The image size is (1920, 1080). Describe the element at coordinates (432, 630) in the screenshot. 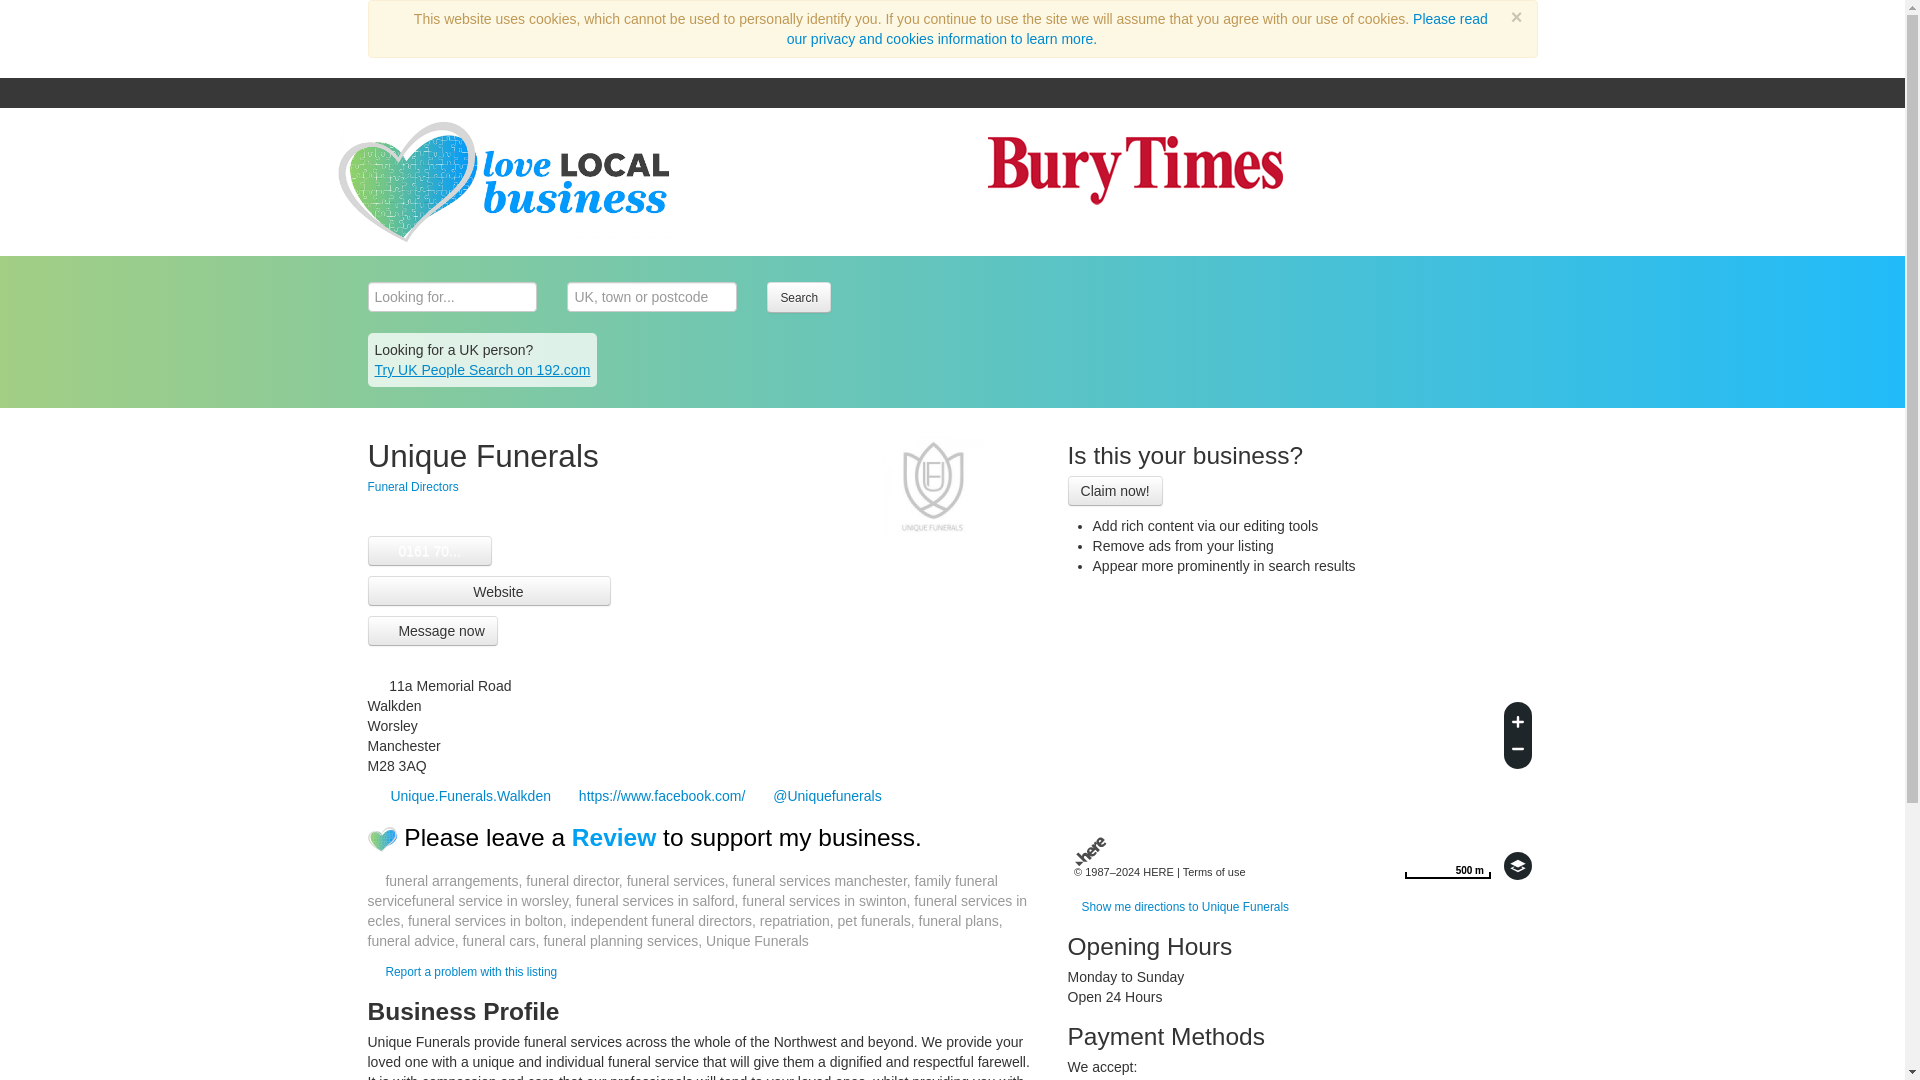

I see `Message now` at that location.